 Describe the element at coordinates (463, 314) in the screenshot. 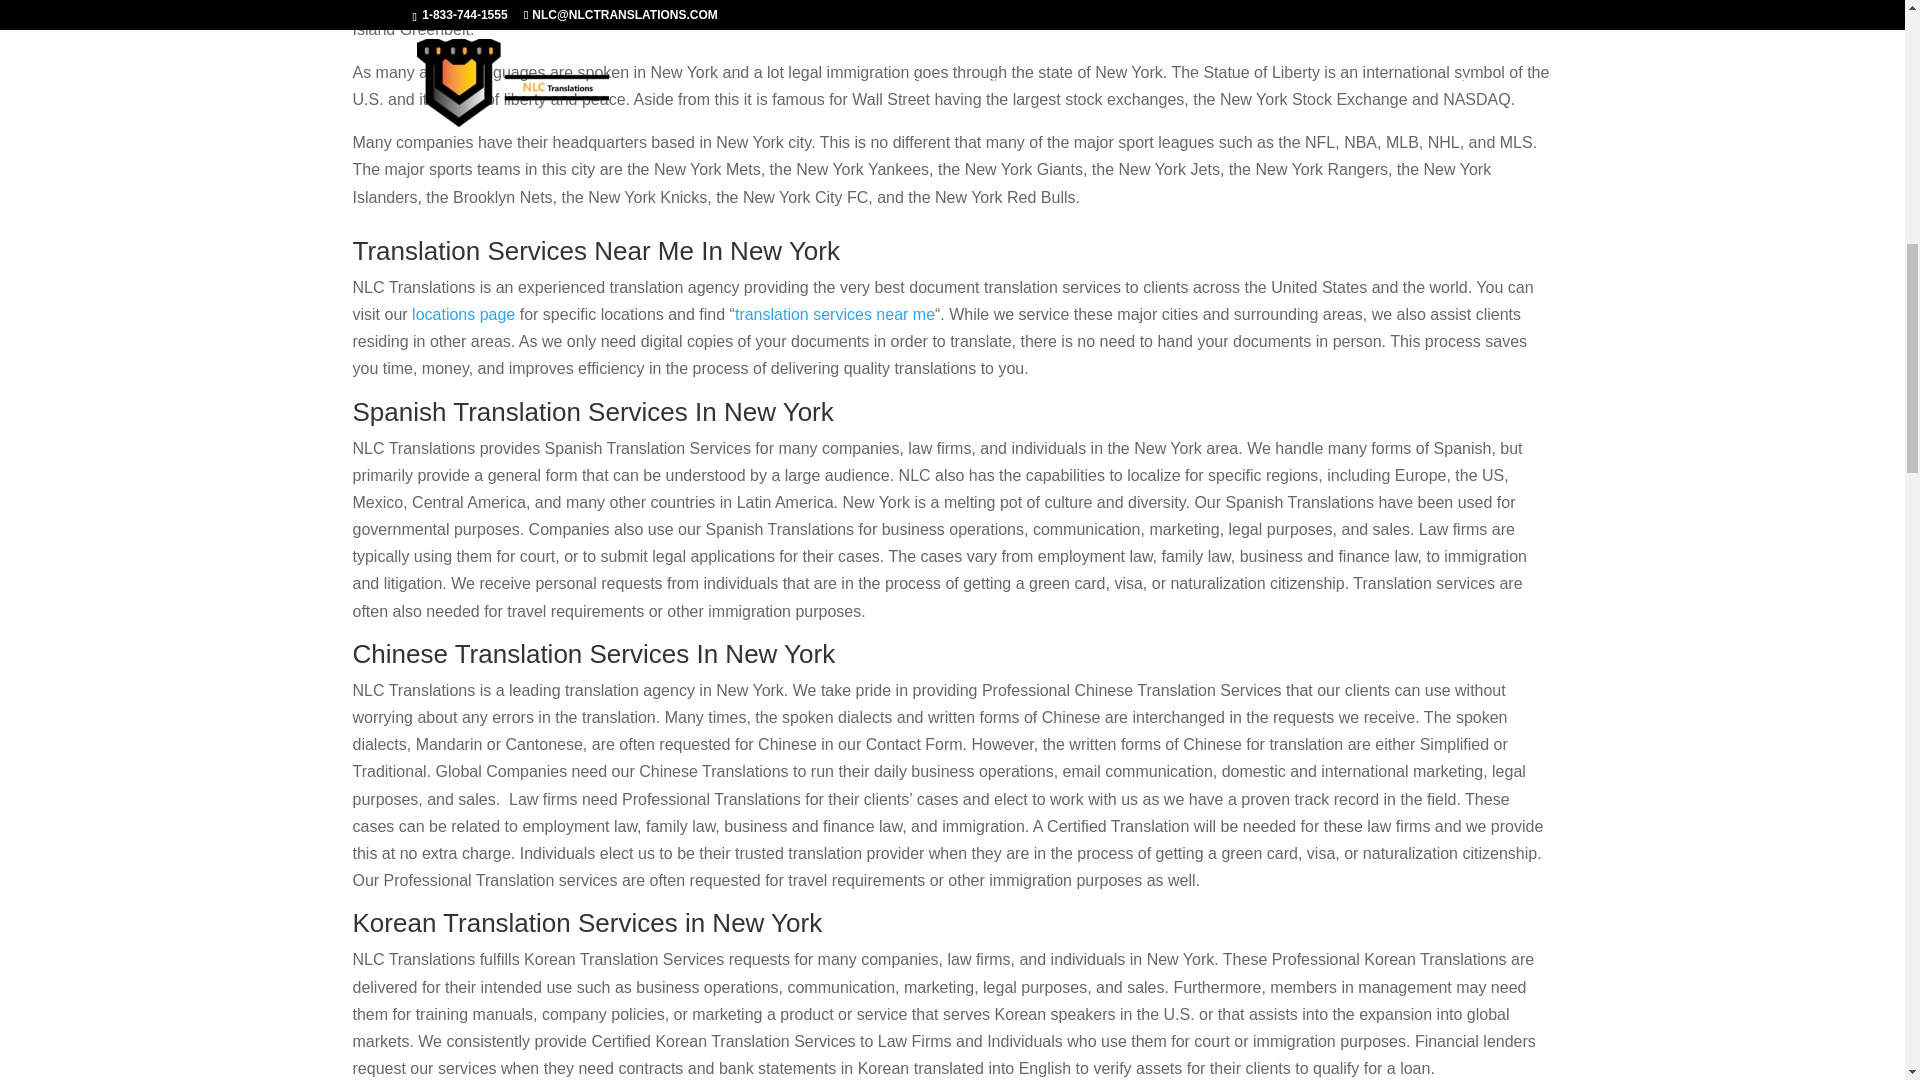

I see `locations page` at that location.